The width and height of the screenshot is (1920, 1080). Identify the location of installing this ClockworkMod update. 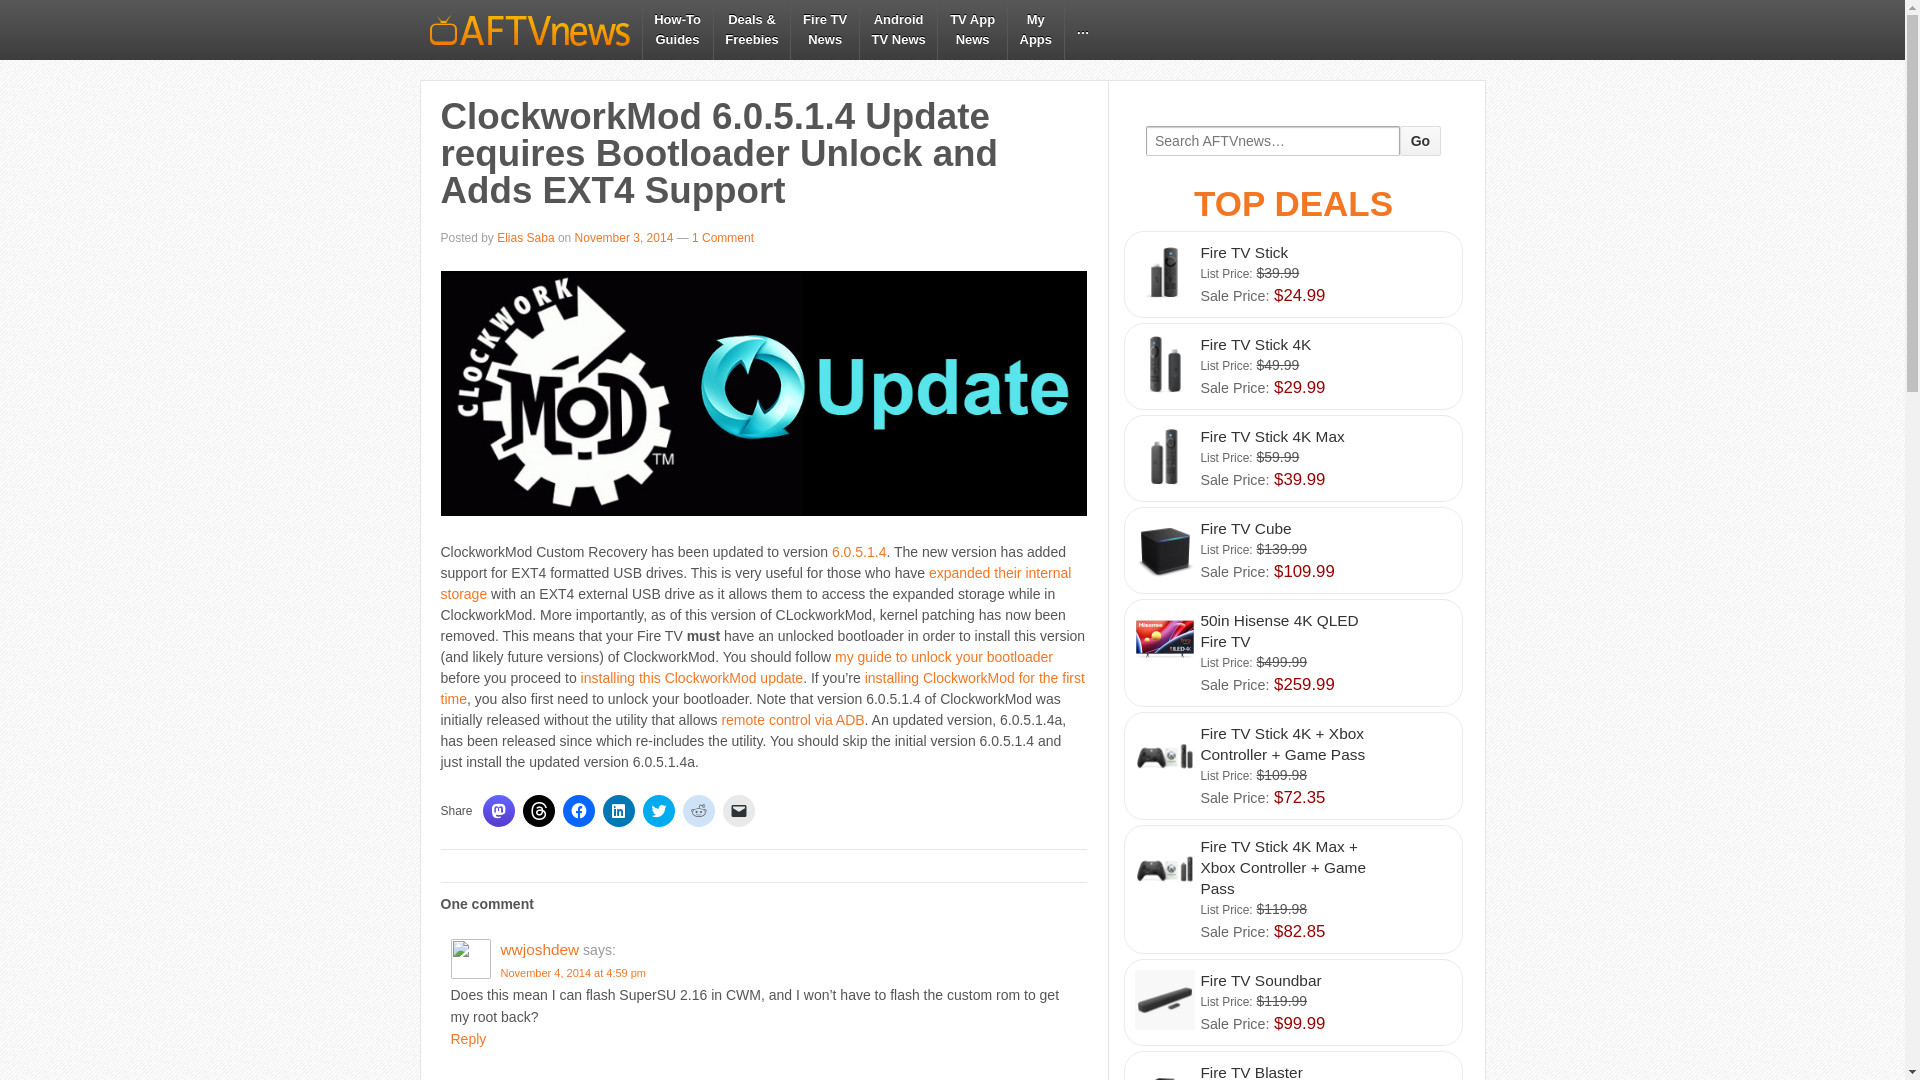
(692, 677).